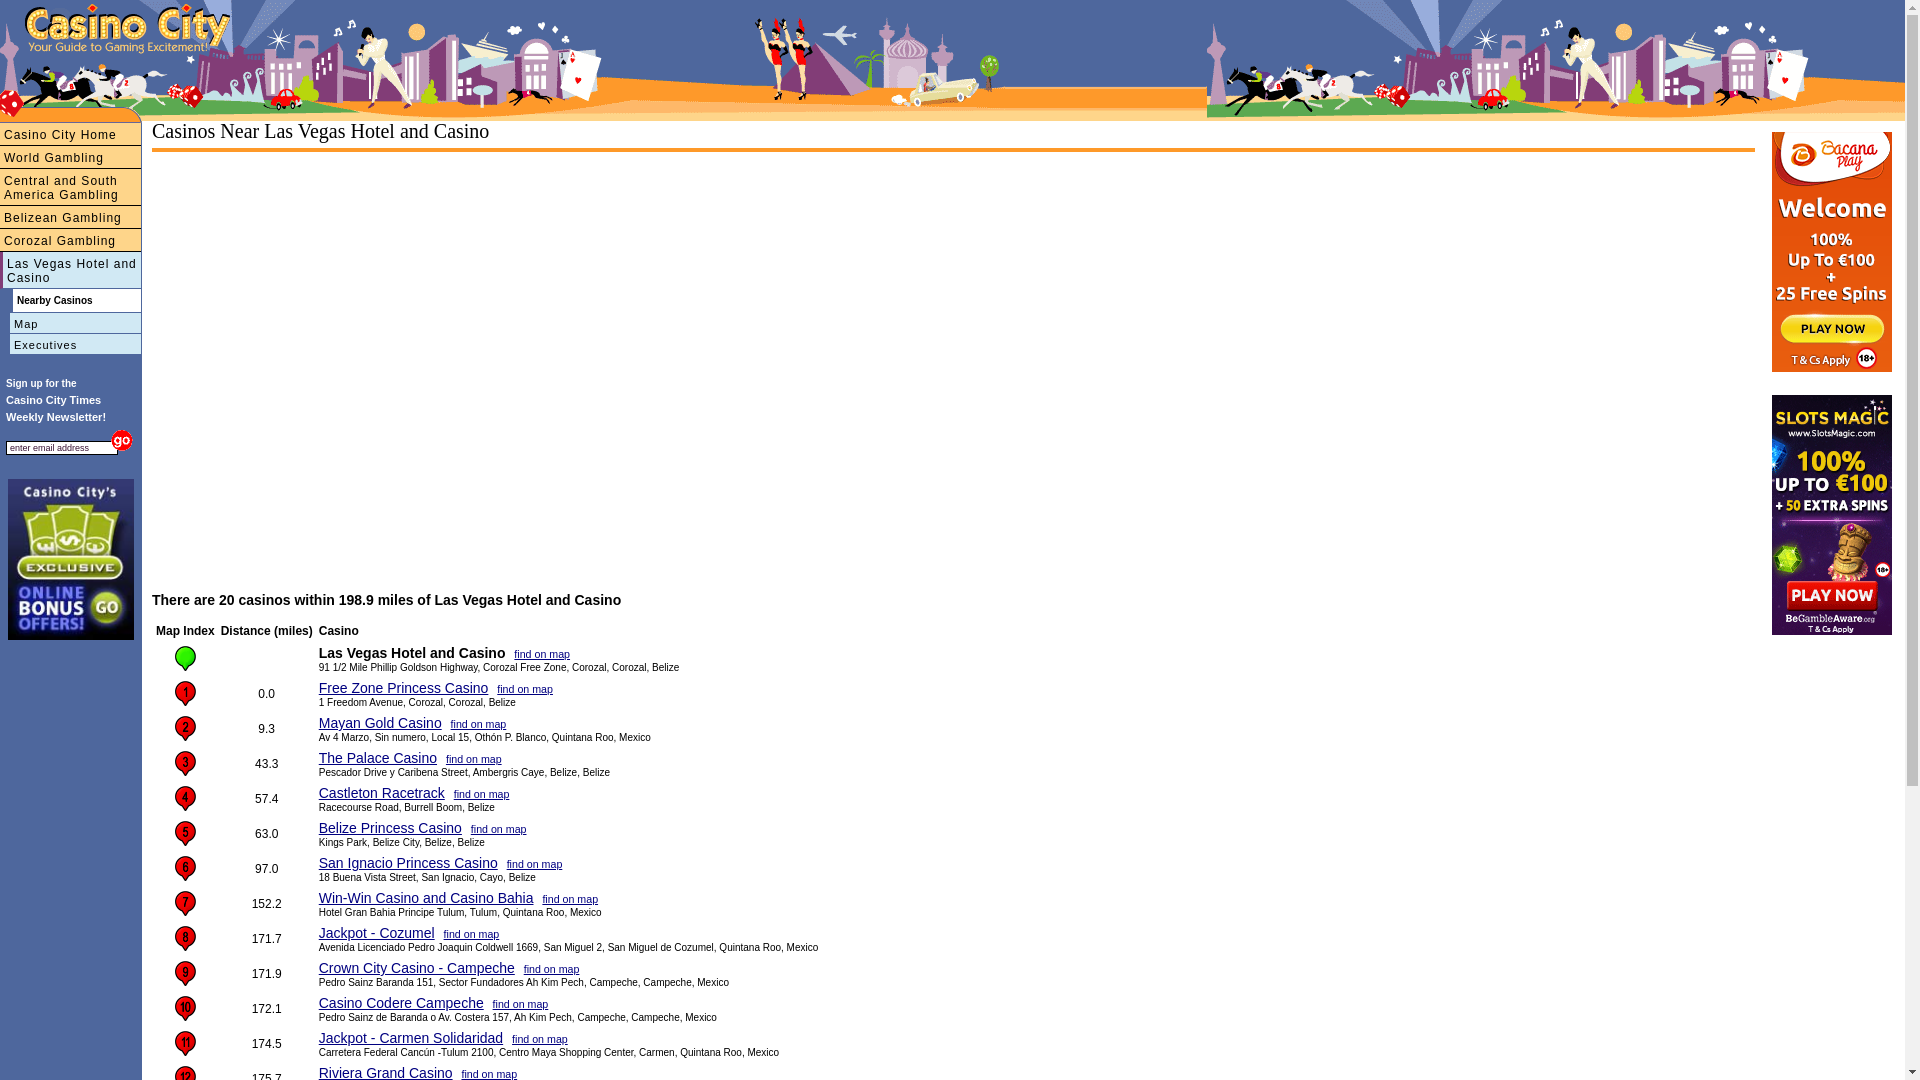  I want to click on find on map, so click(478, 724).